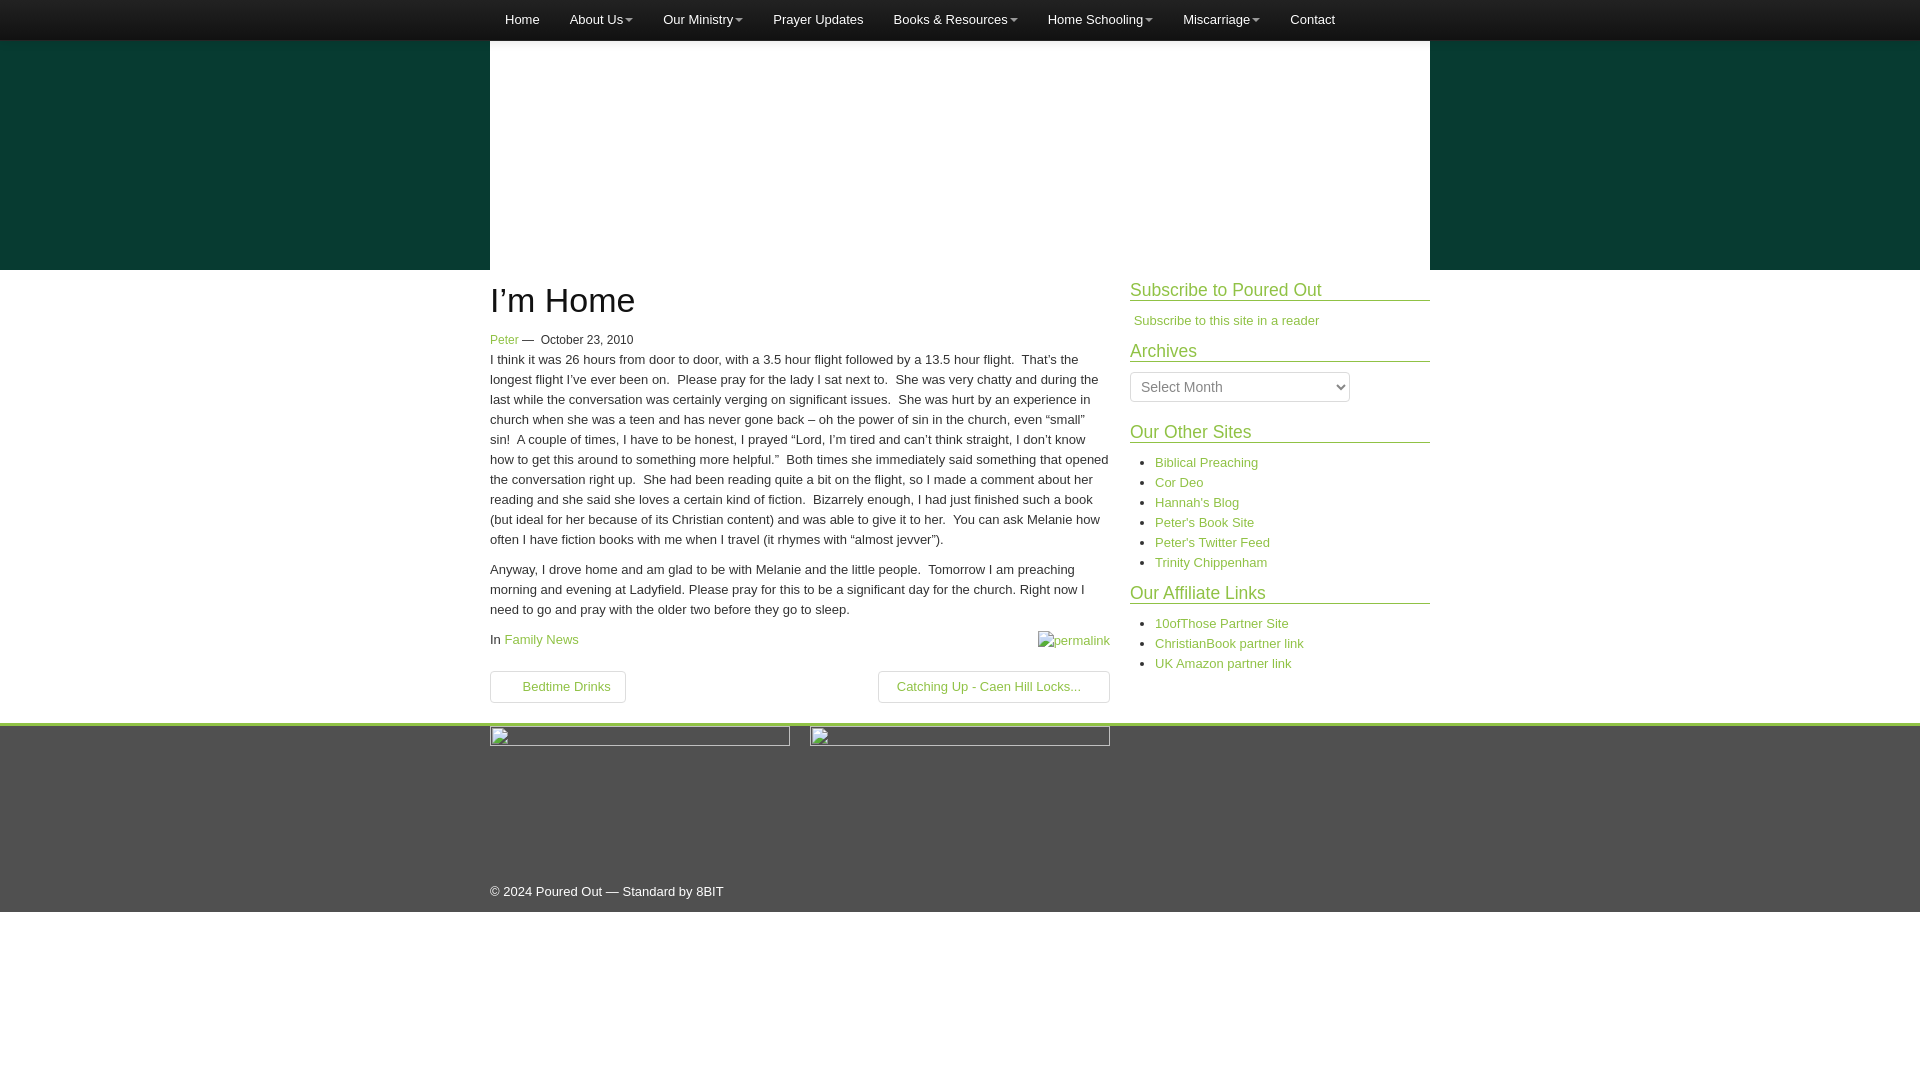 The height and width of the screenshot is (1080, 1920). I want to click on Family News, so click(540, 638).